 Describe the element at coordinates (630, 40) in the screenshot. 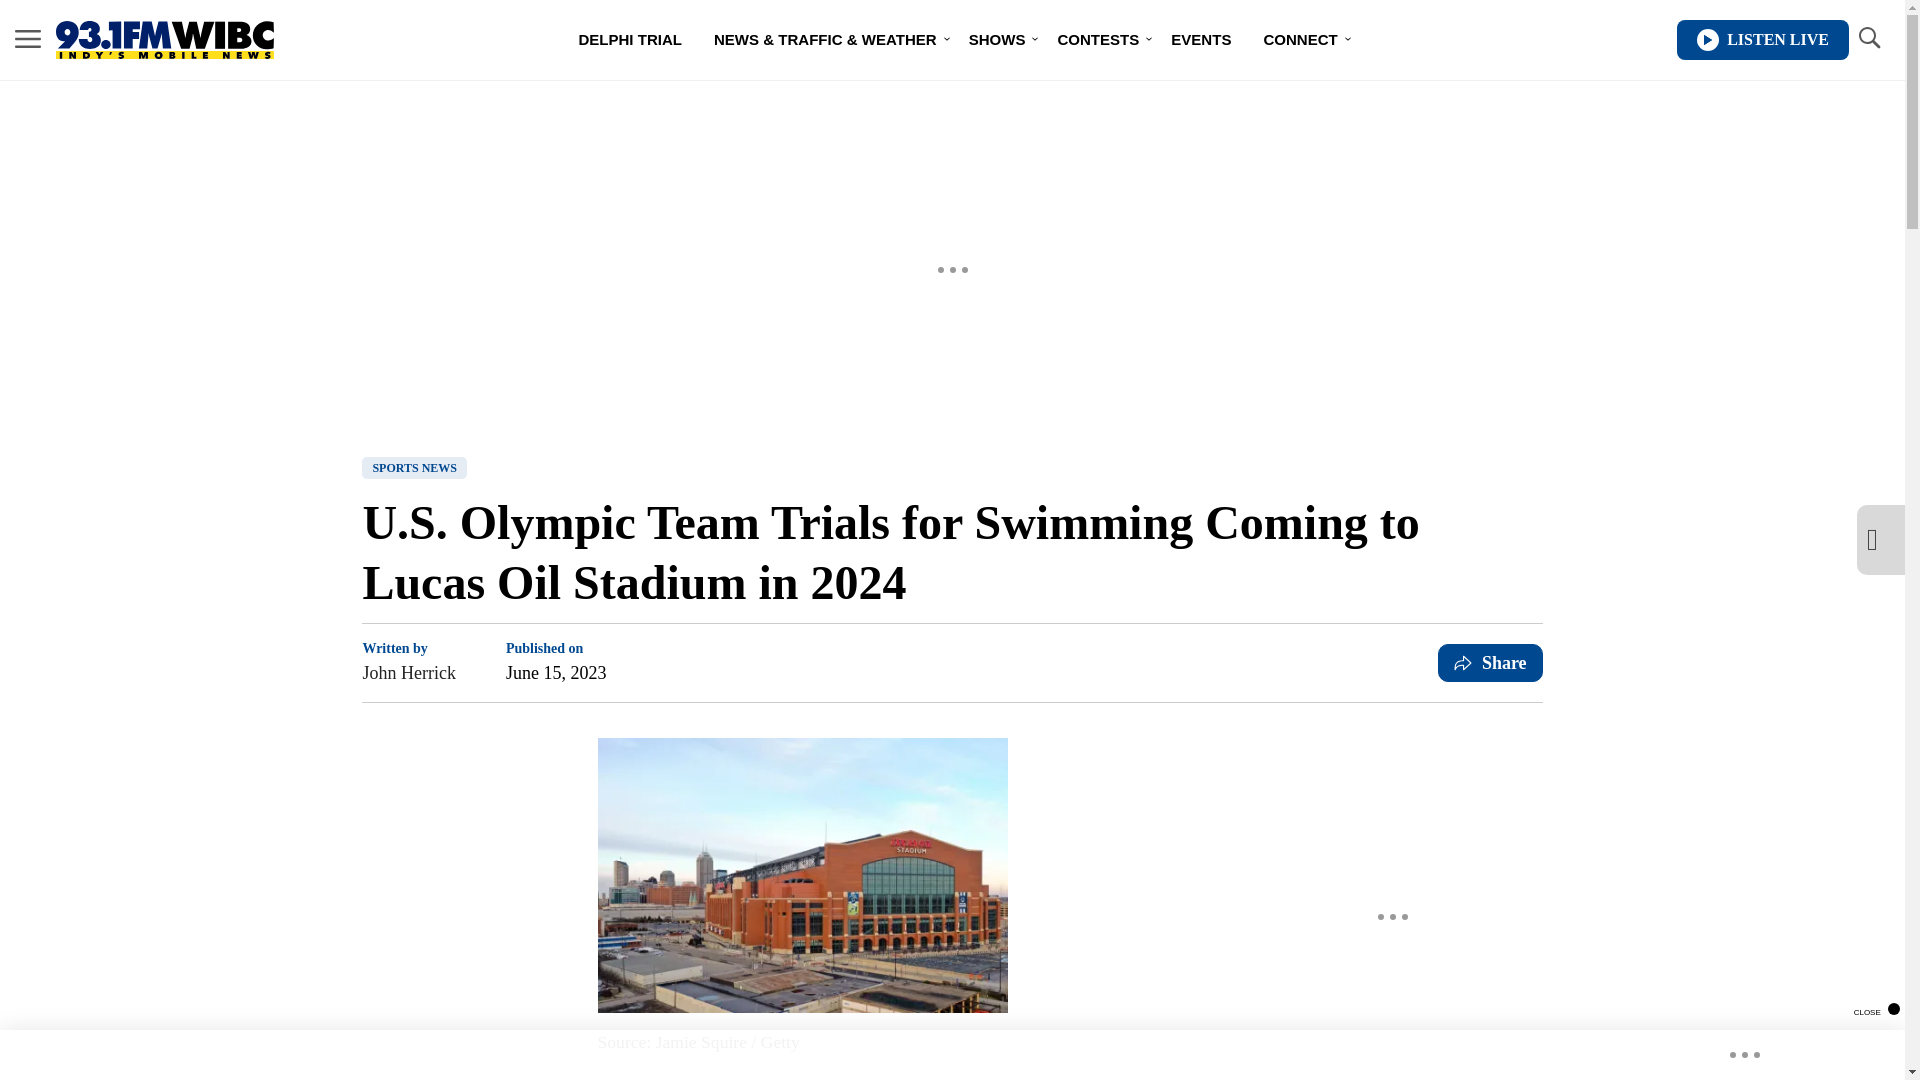

I see `DELPHI TRIAL` at that location.